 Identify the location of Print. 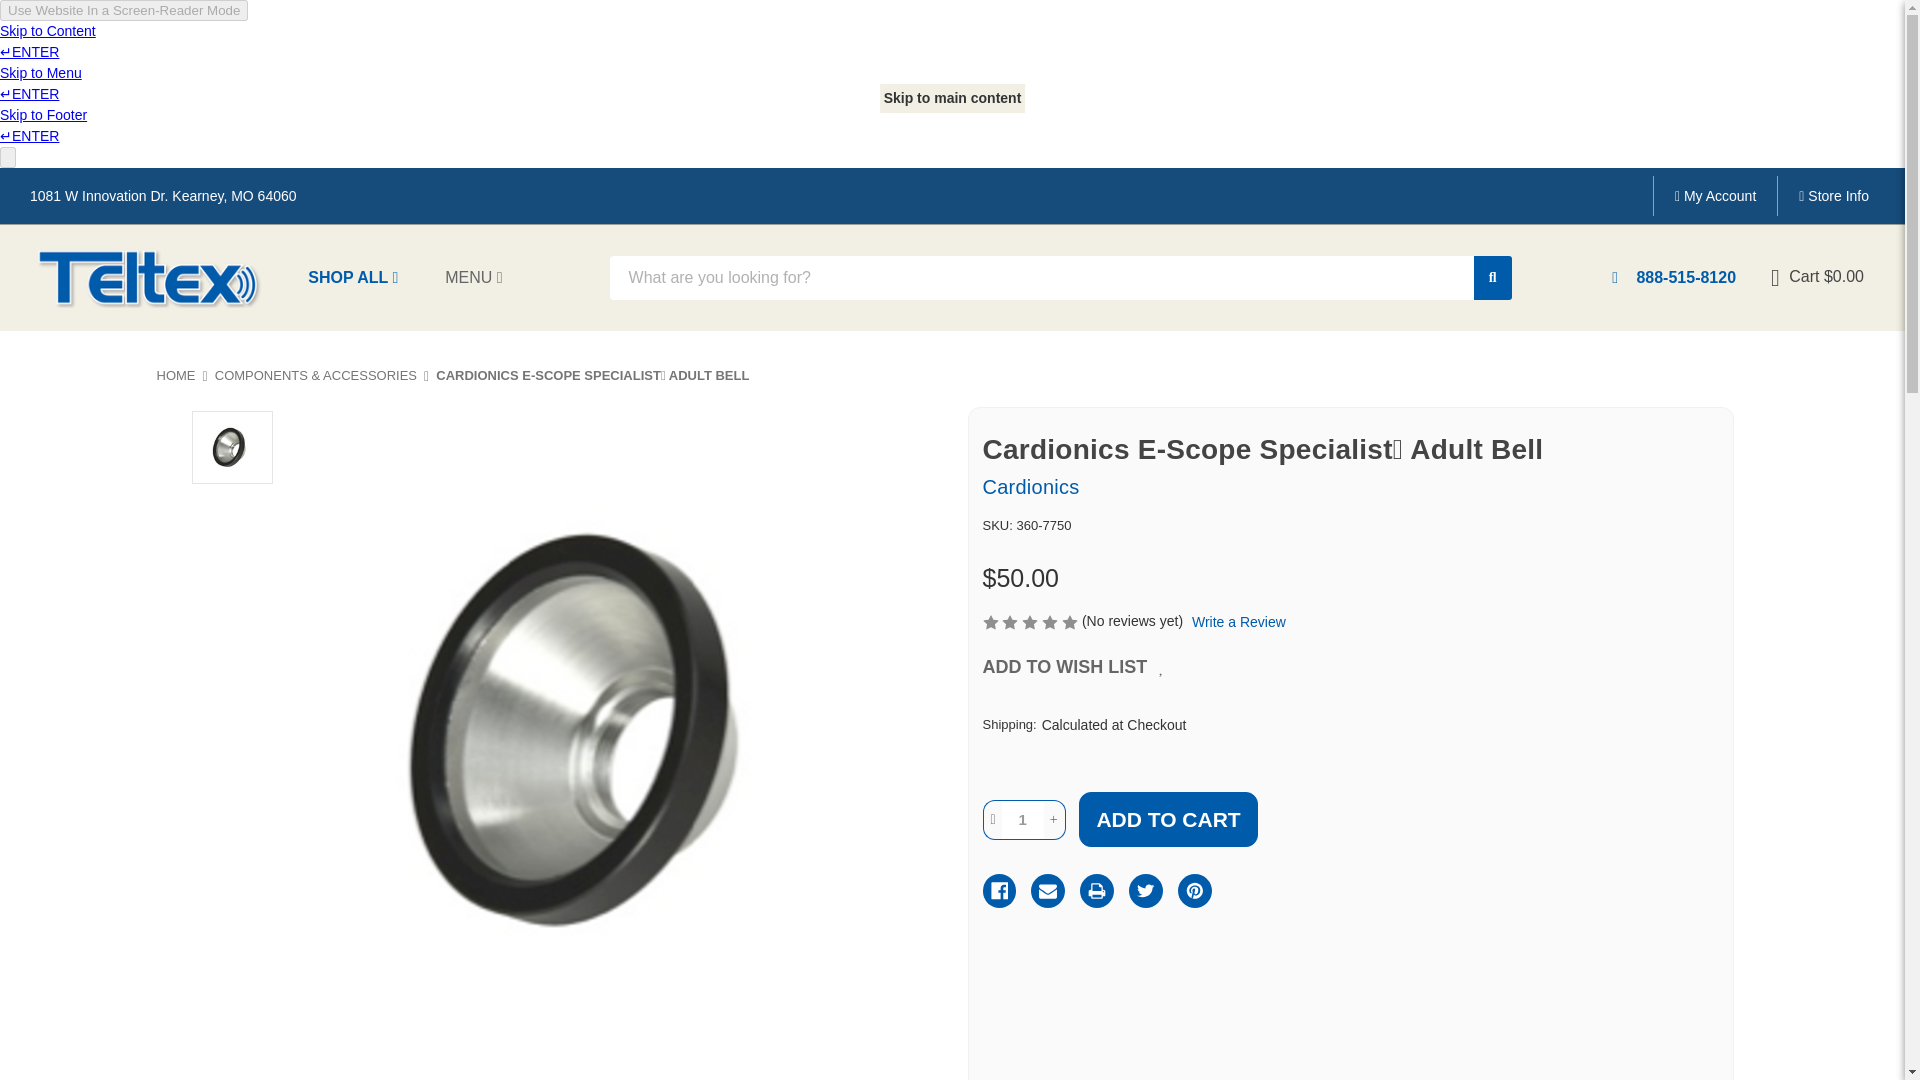
(1096, 890).